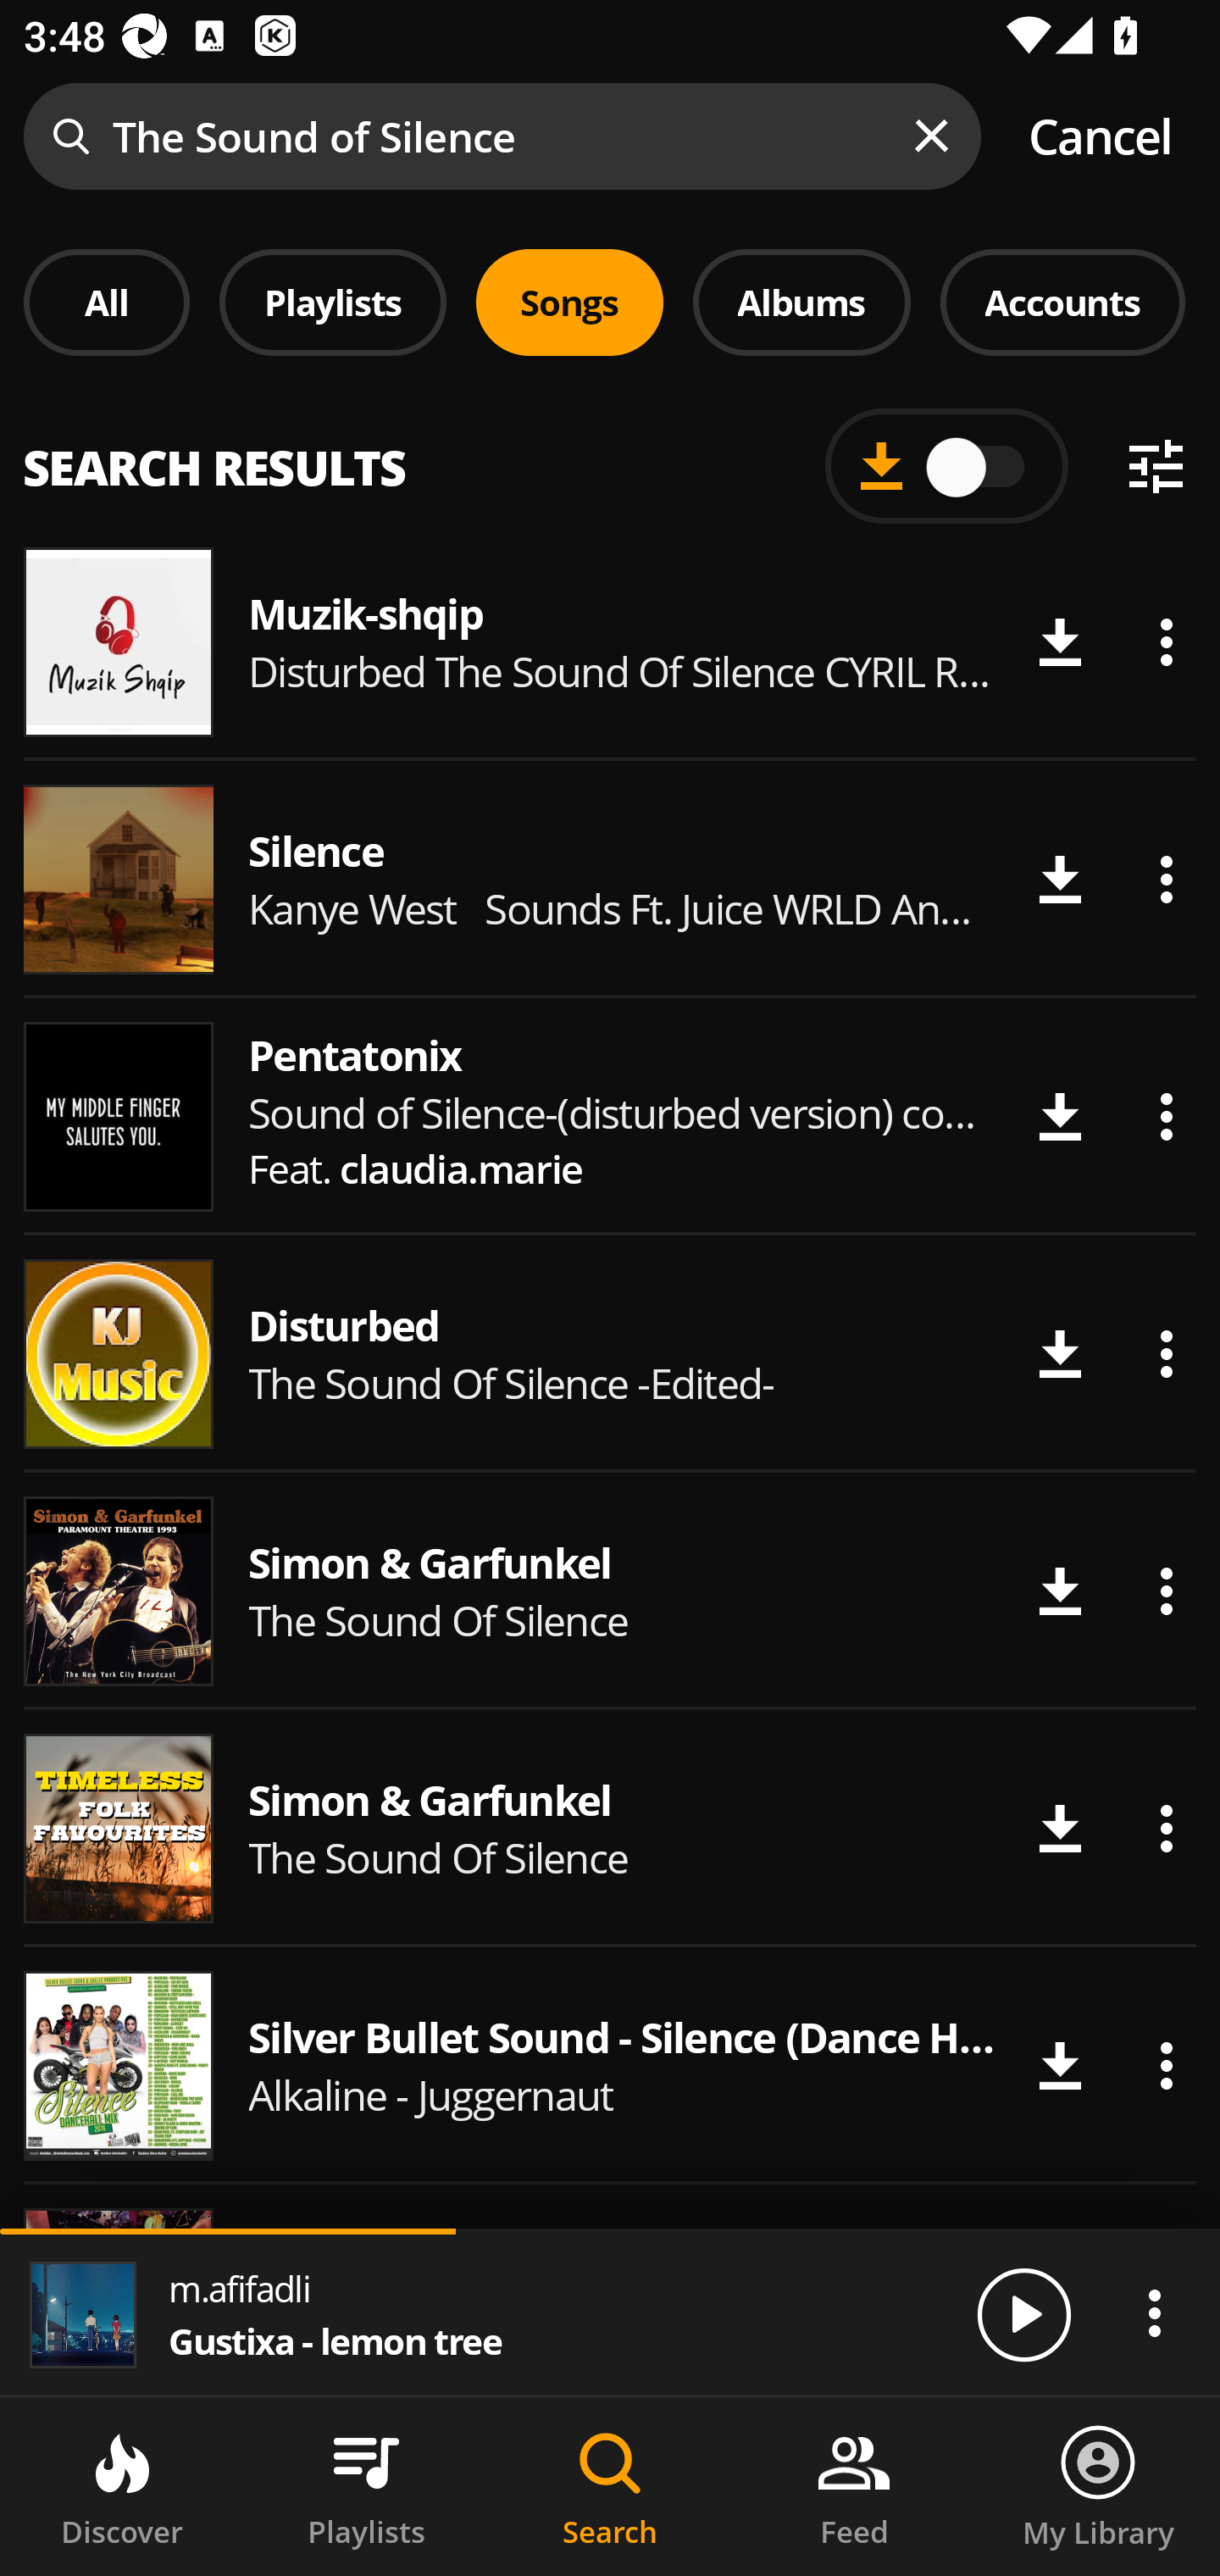  What do you see at coordinates (122, 2487) in the screenshot?
I see `Discover` at bounding box center [122, 2487].